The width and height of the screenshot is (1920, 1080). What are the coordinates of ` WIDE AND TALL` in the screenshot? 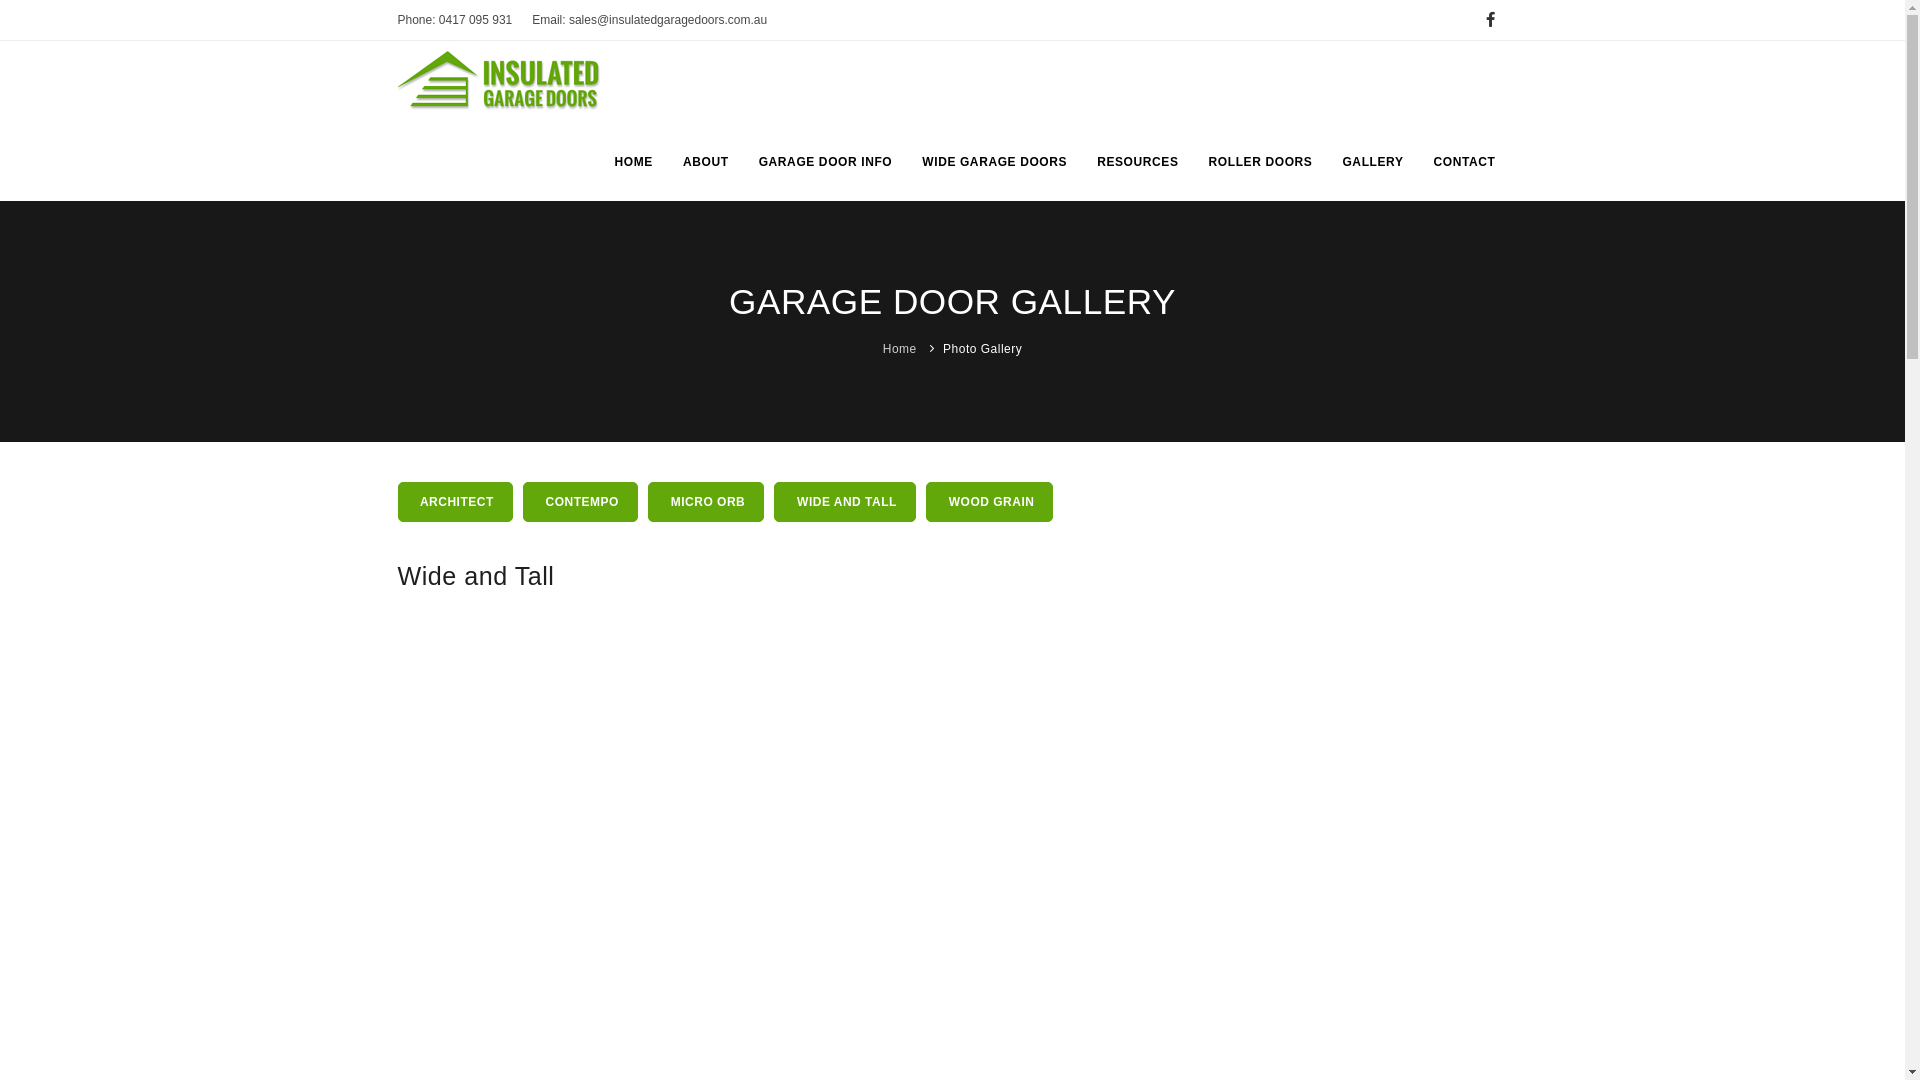 It's located at (845, 503).